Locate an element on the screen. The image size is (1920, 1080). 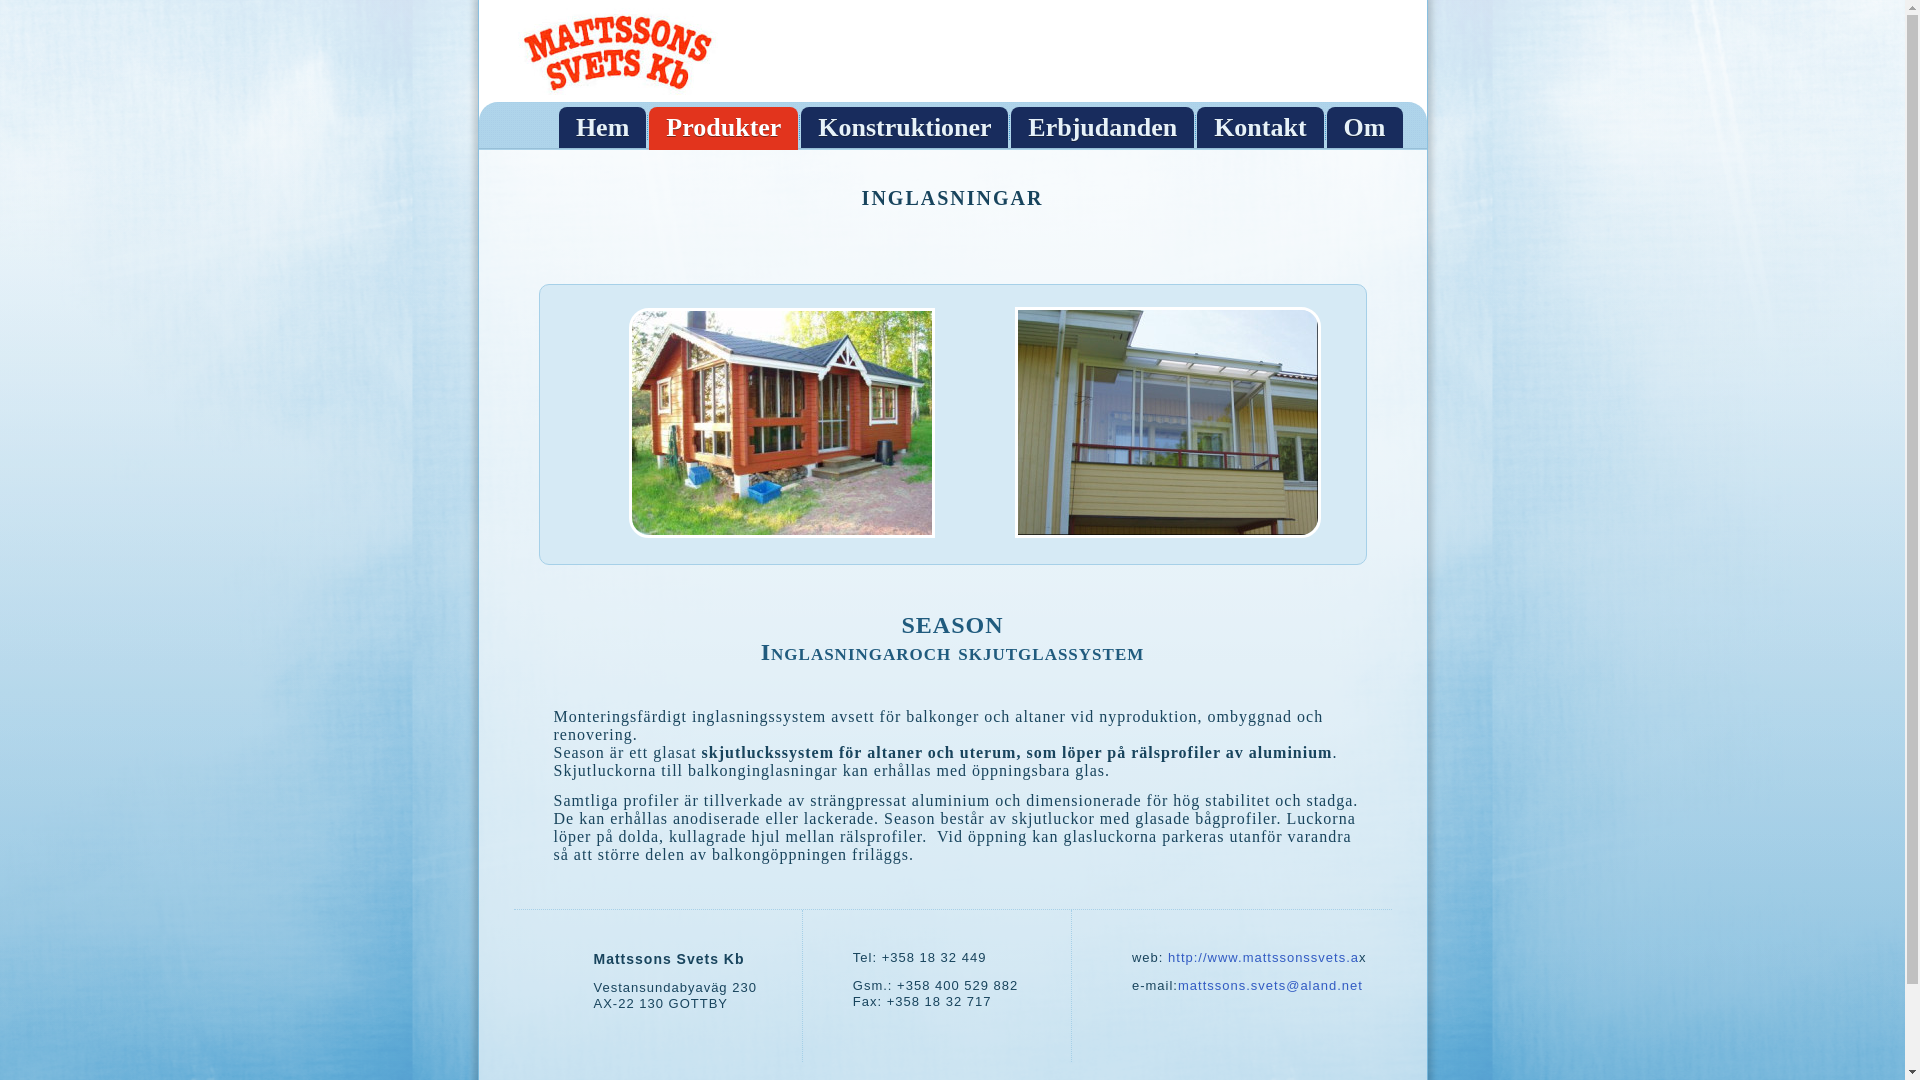
Konstruktioner is located at coordinates (904, 128).